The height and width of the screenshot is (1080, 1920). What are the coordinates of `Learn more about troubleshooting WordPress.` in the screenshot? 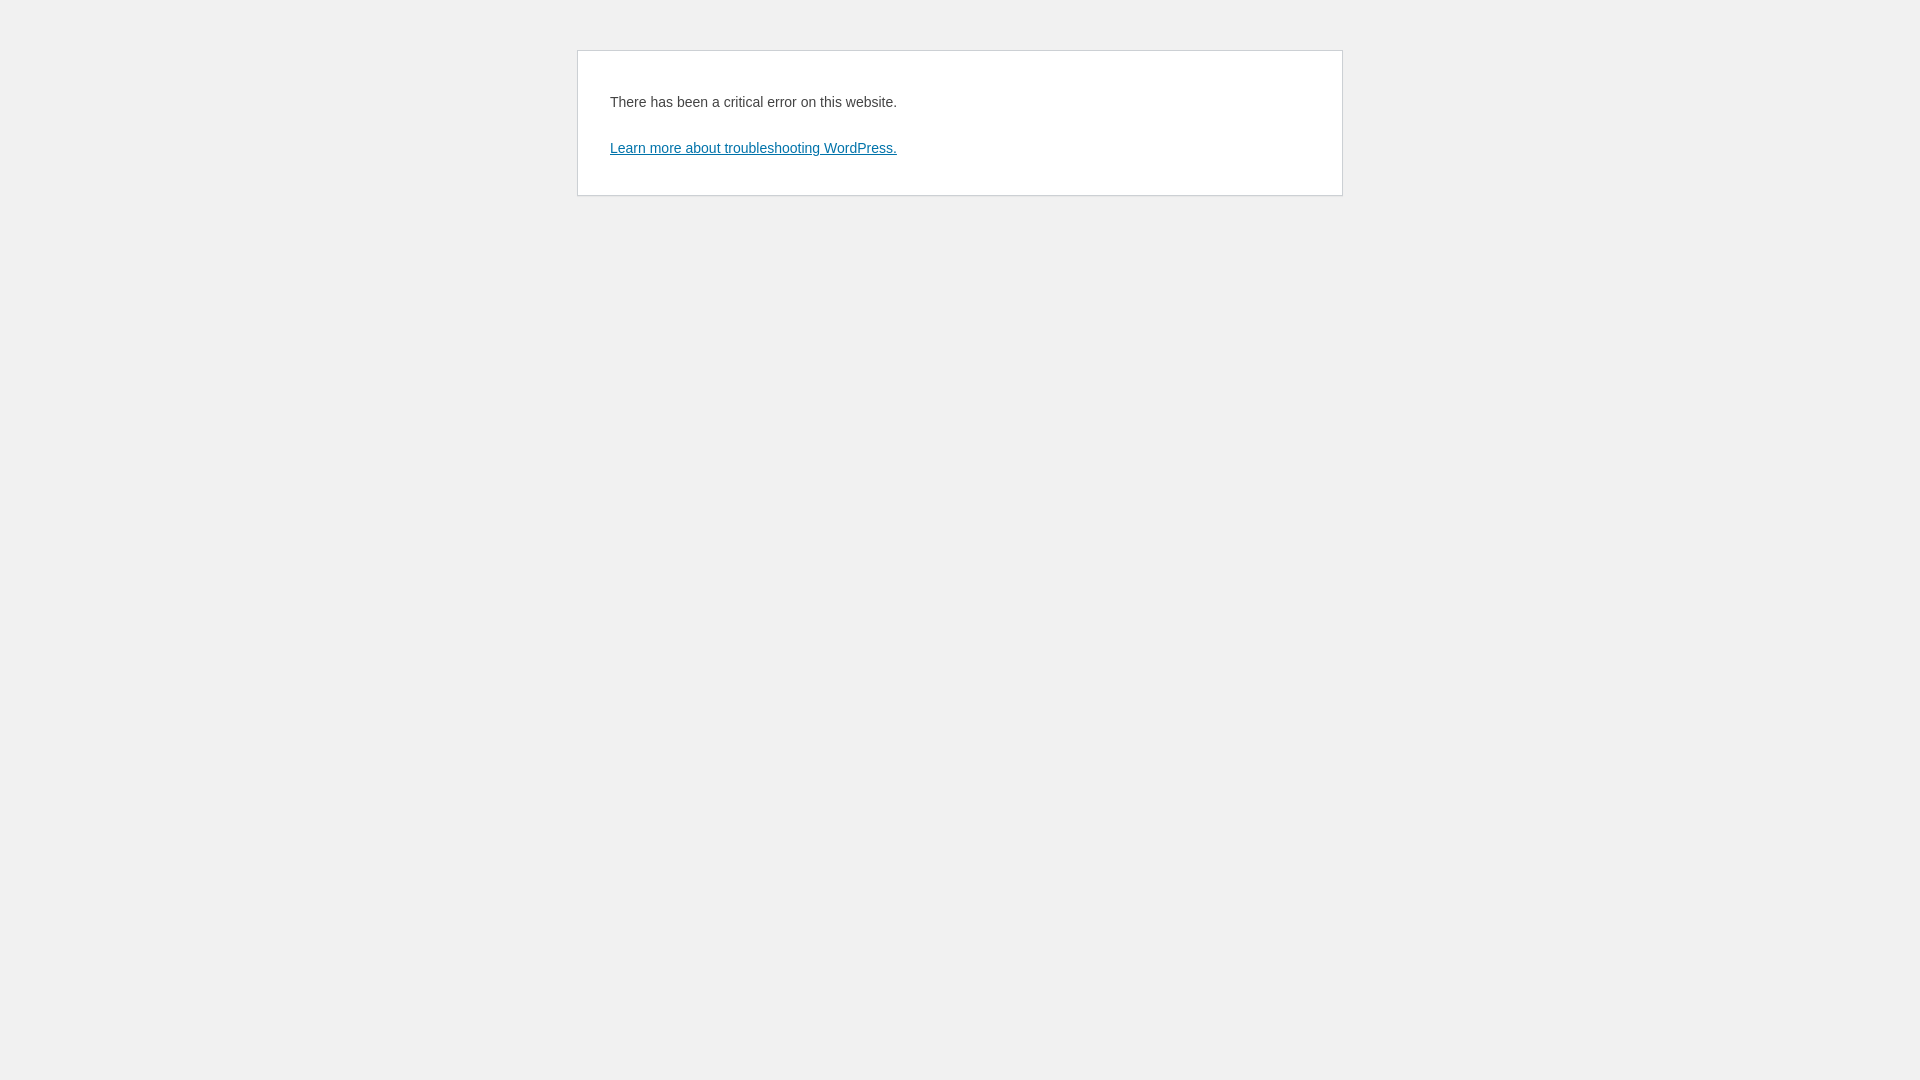 It's located at (754, 148).